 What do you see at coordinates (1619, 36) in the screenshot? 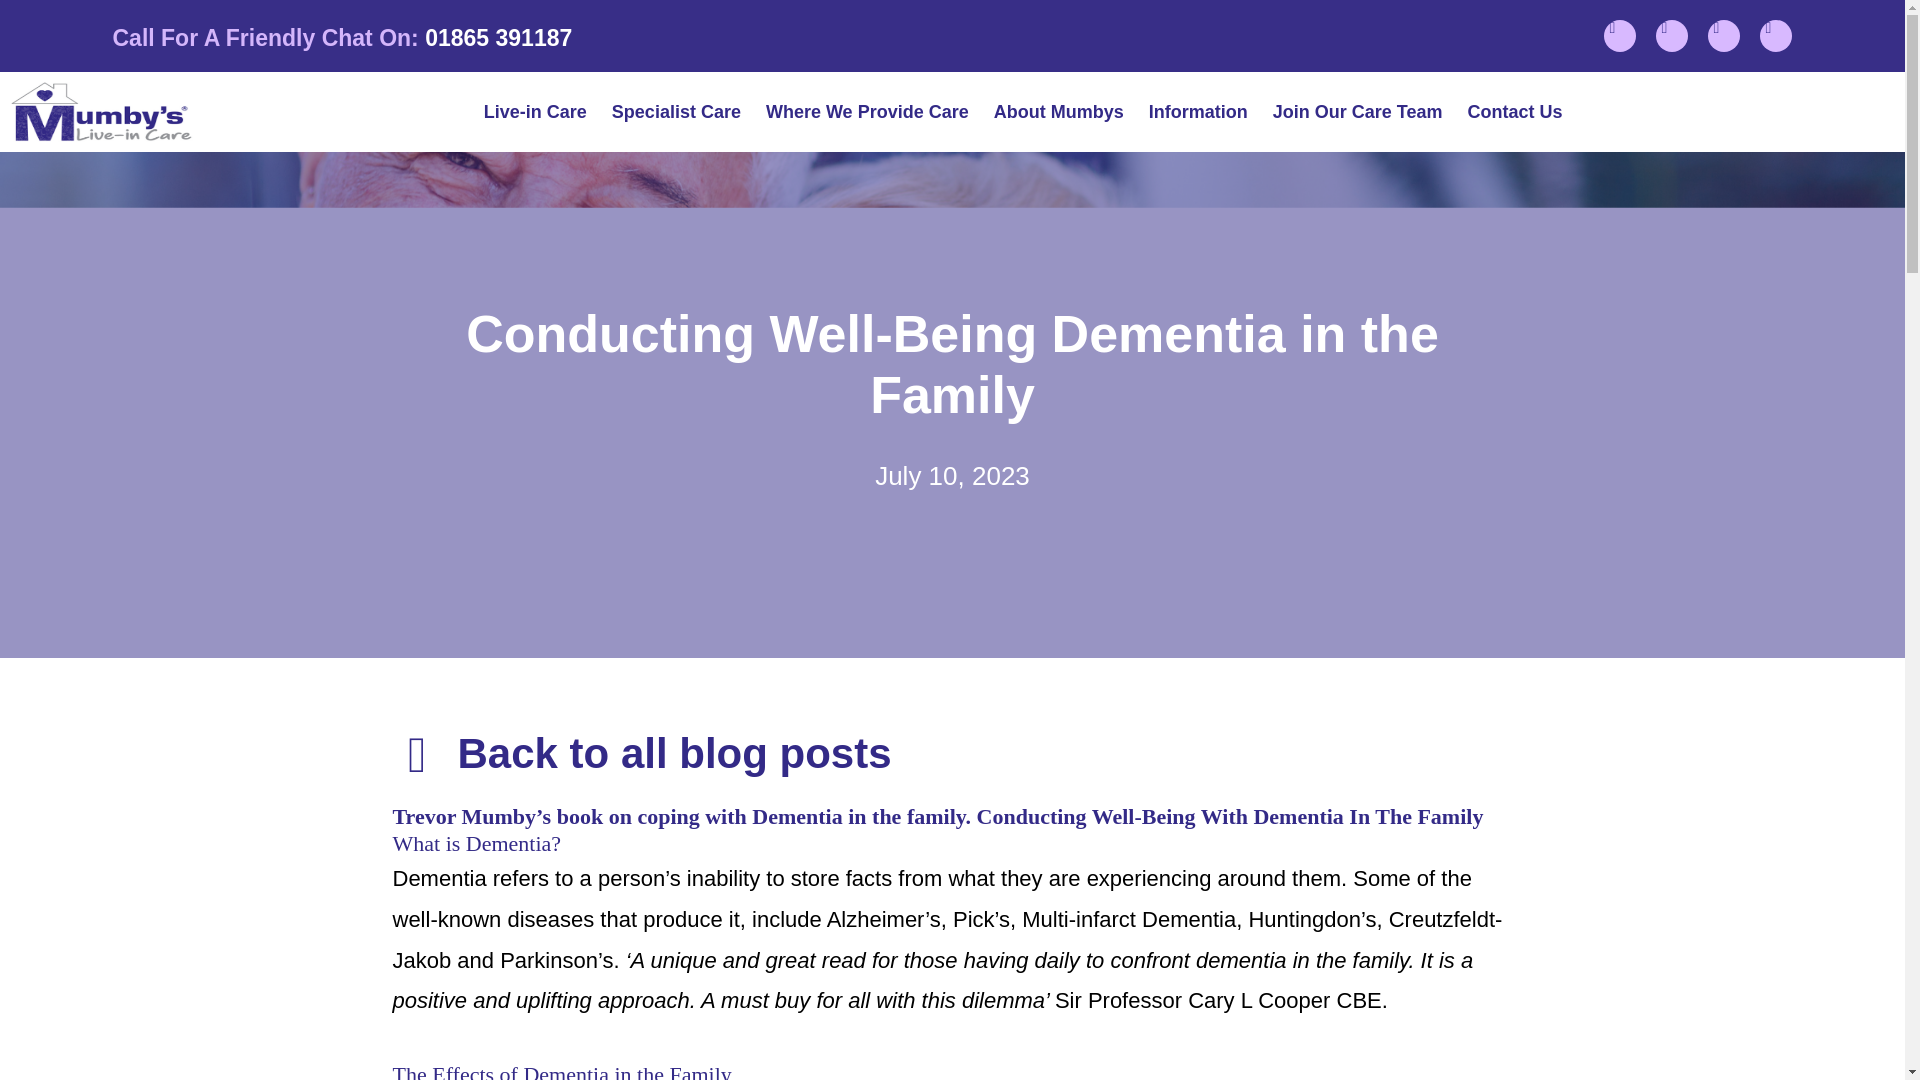
I see `Facebook-f` at bounding box center [1619, 36].